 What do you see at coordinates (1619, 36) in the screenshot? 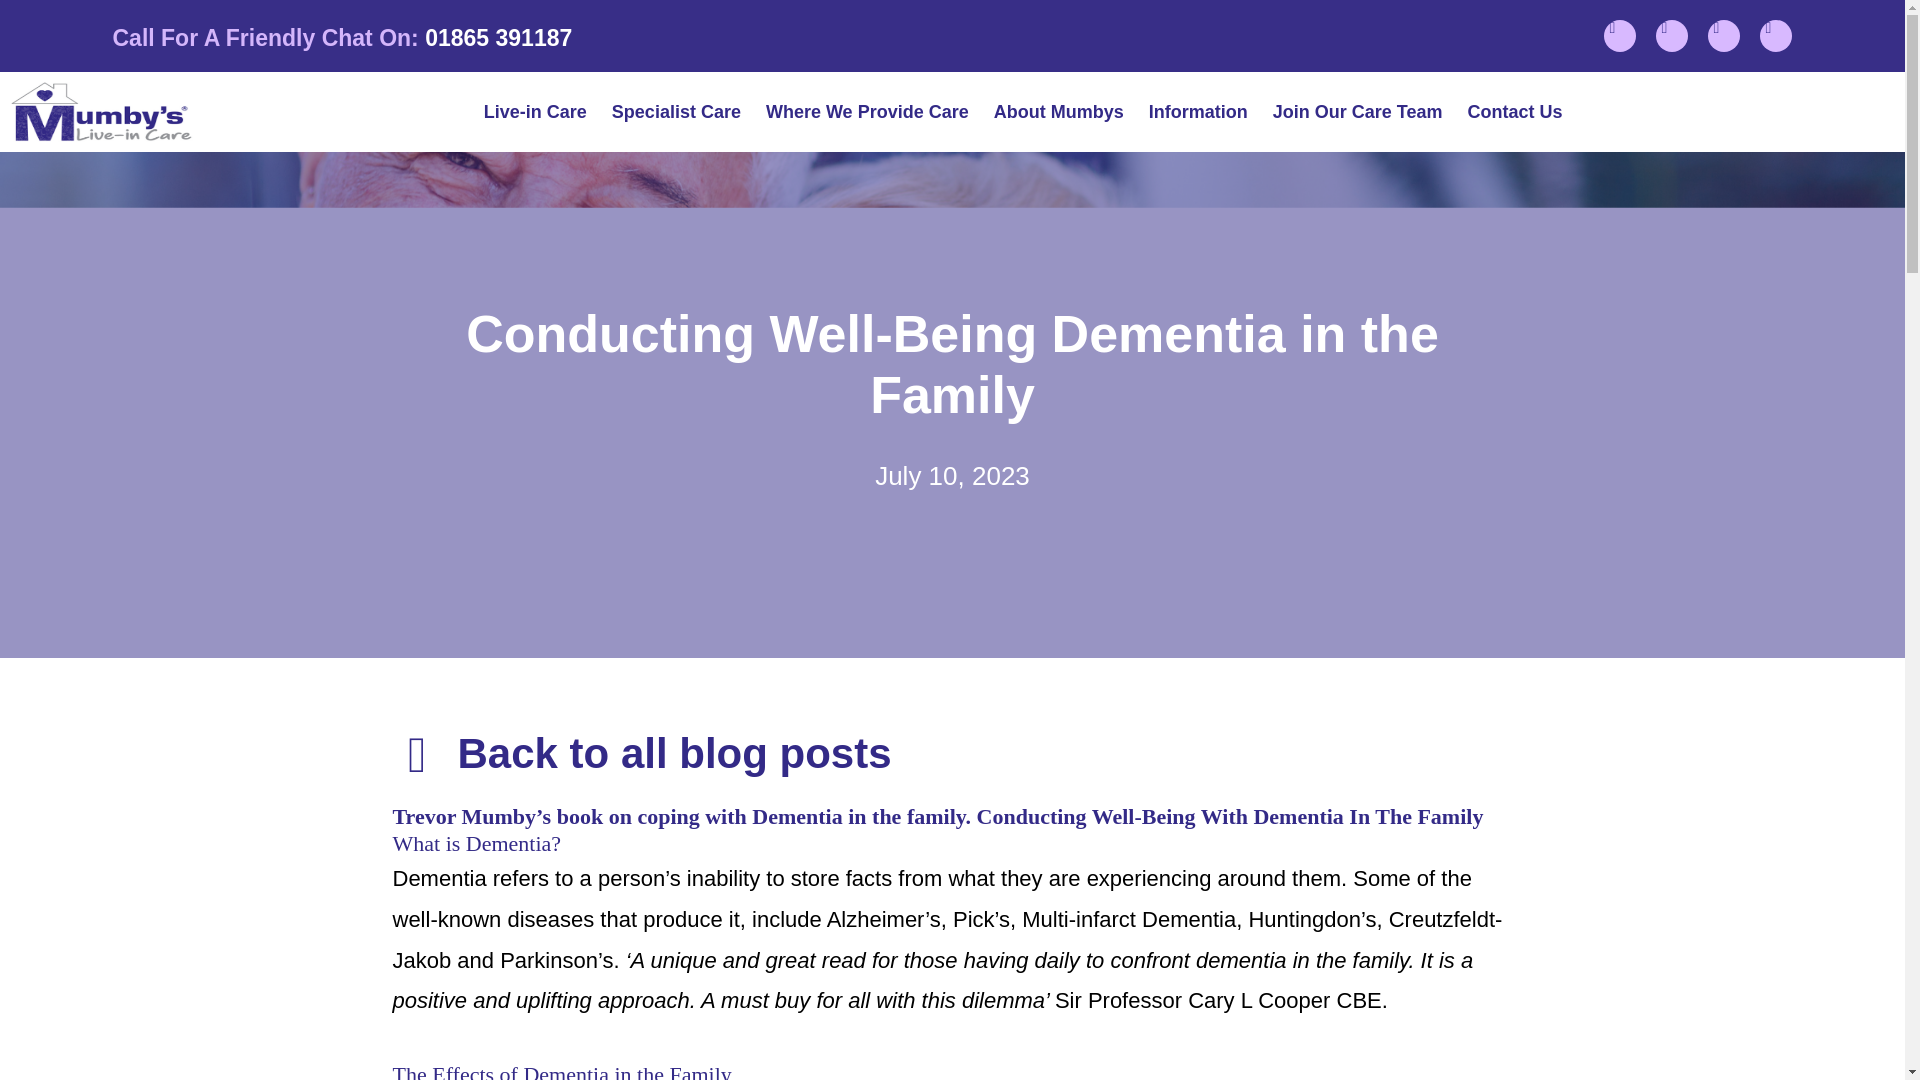
I see `Facebook-f` at bounding box center [1619, 36].